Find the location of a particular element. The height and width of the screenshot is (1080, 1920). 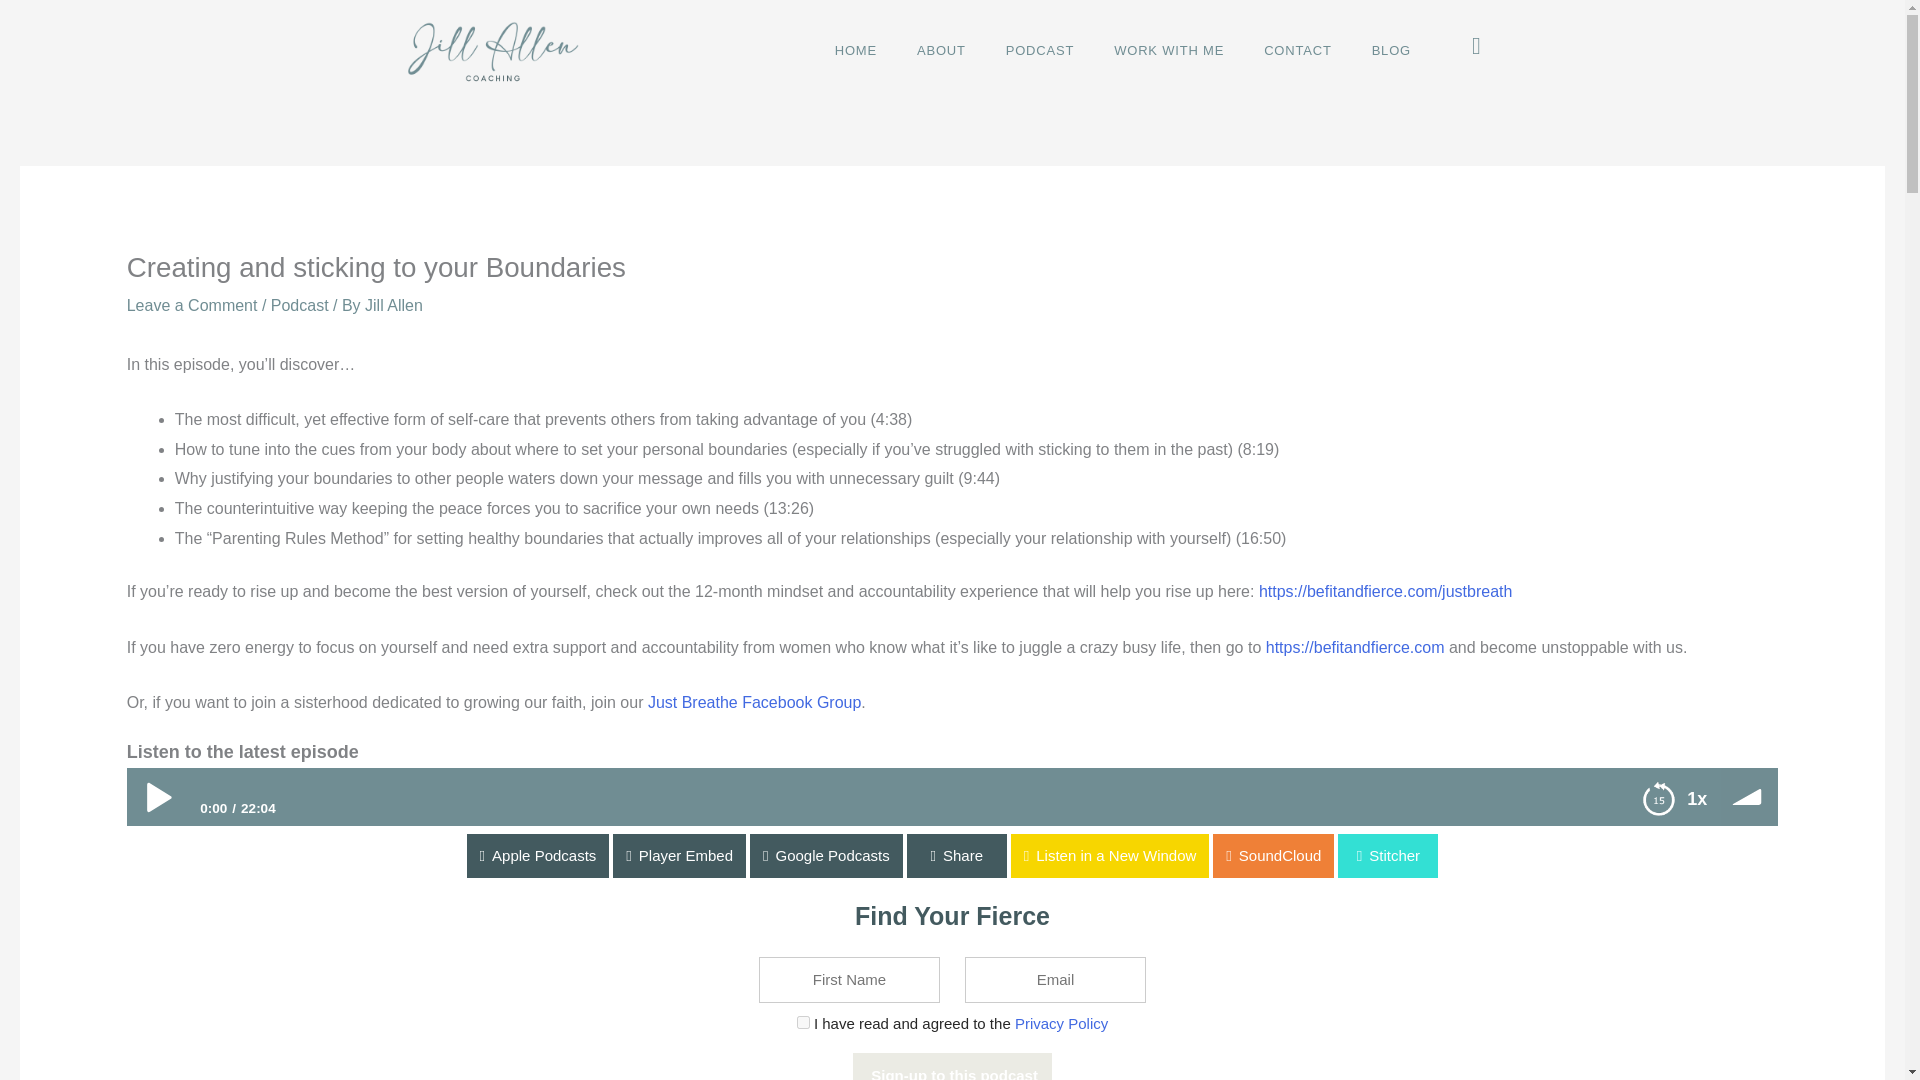

Share is located at coordinates (956, 856).